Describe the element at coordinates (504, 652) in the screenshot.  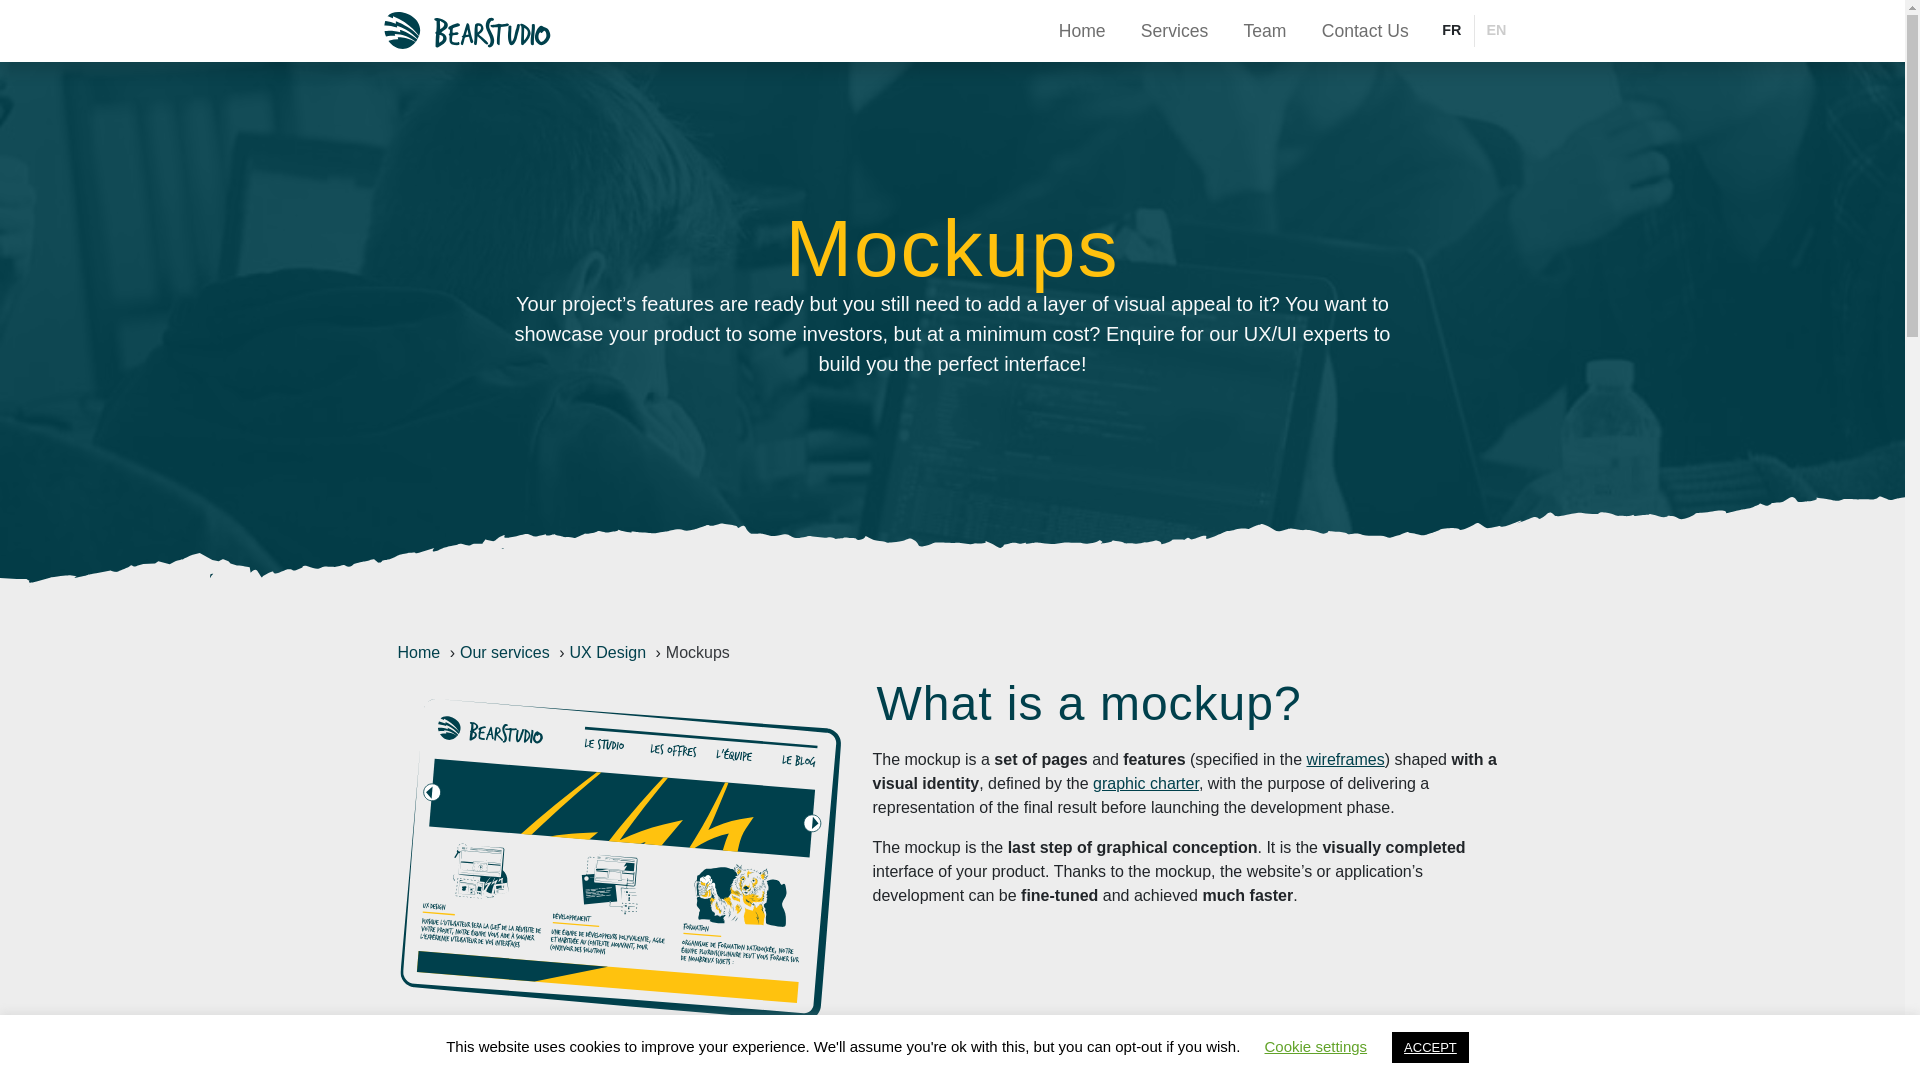
I see `Our services` at that location.